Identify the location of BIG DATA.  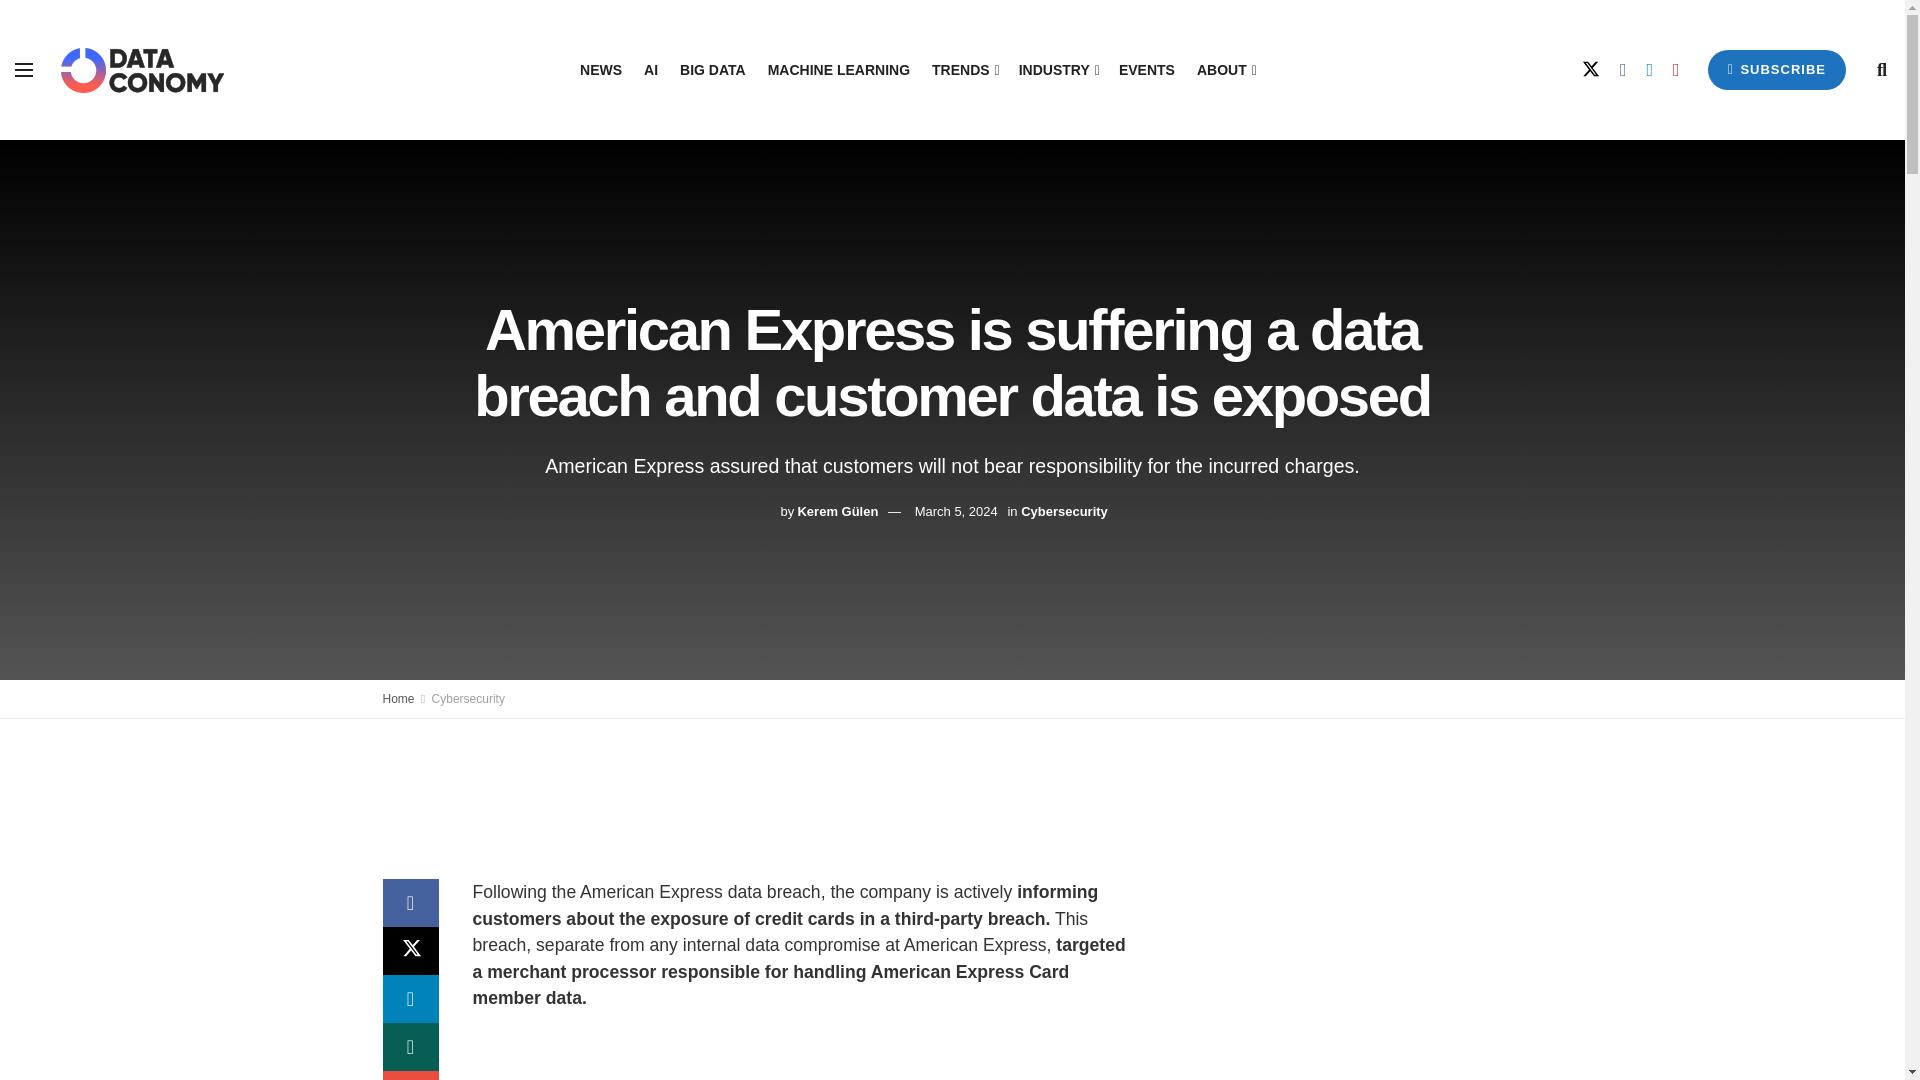
(712, 70).